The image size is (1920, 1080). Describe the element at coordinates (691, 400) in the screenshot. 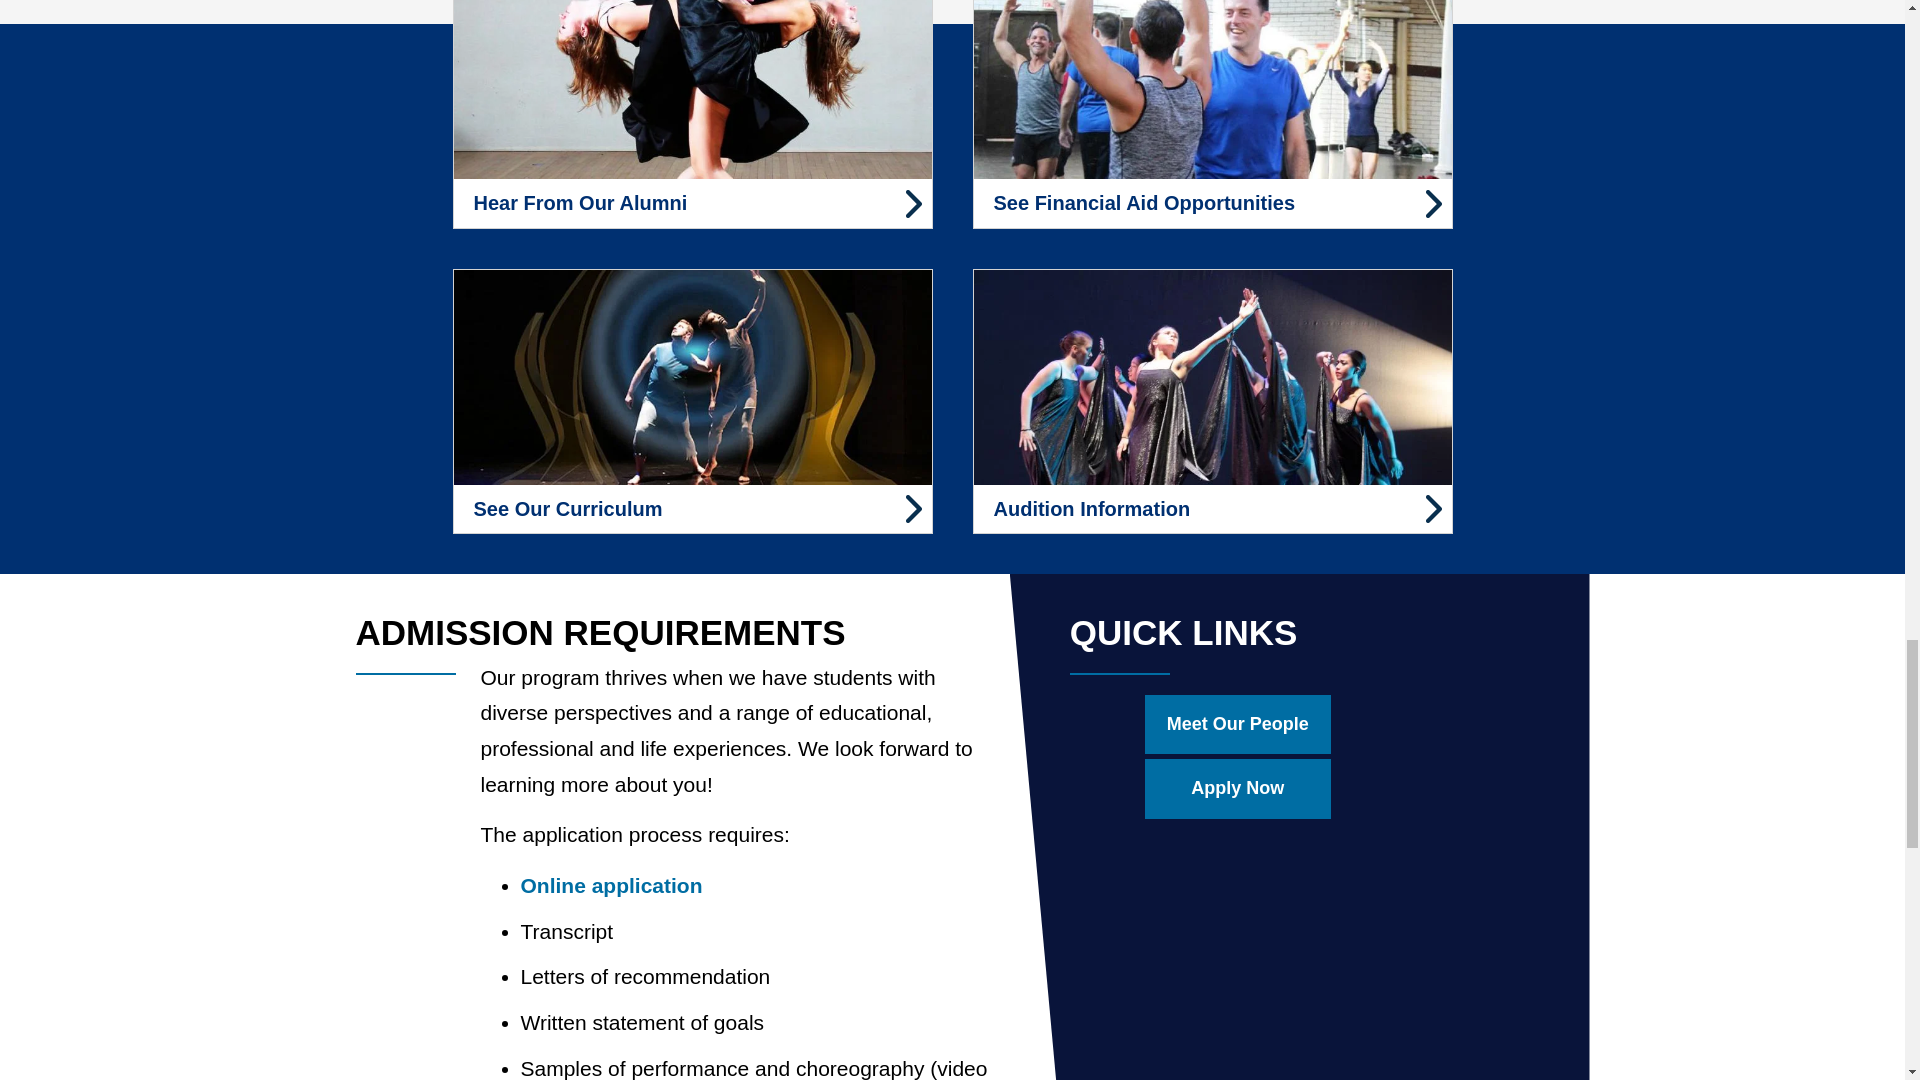

I see `See Our Curriculum` at that location.